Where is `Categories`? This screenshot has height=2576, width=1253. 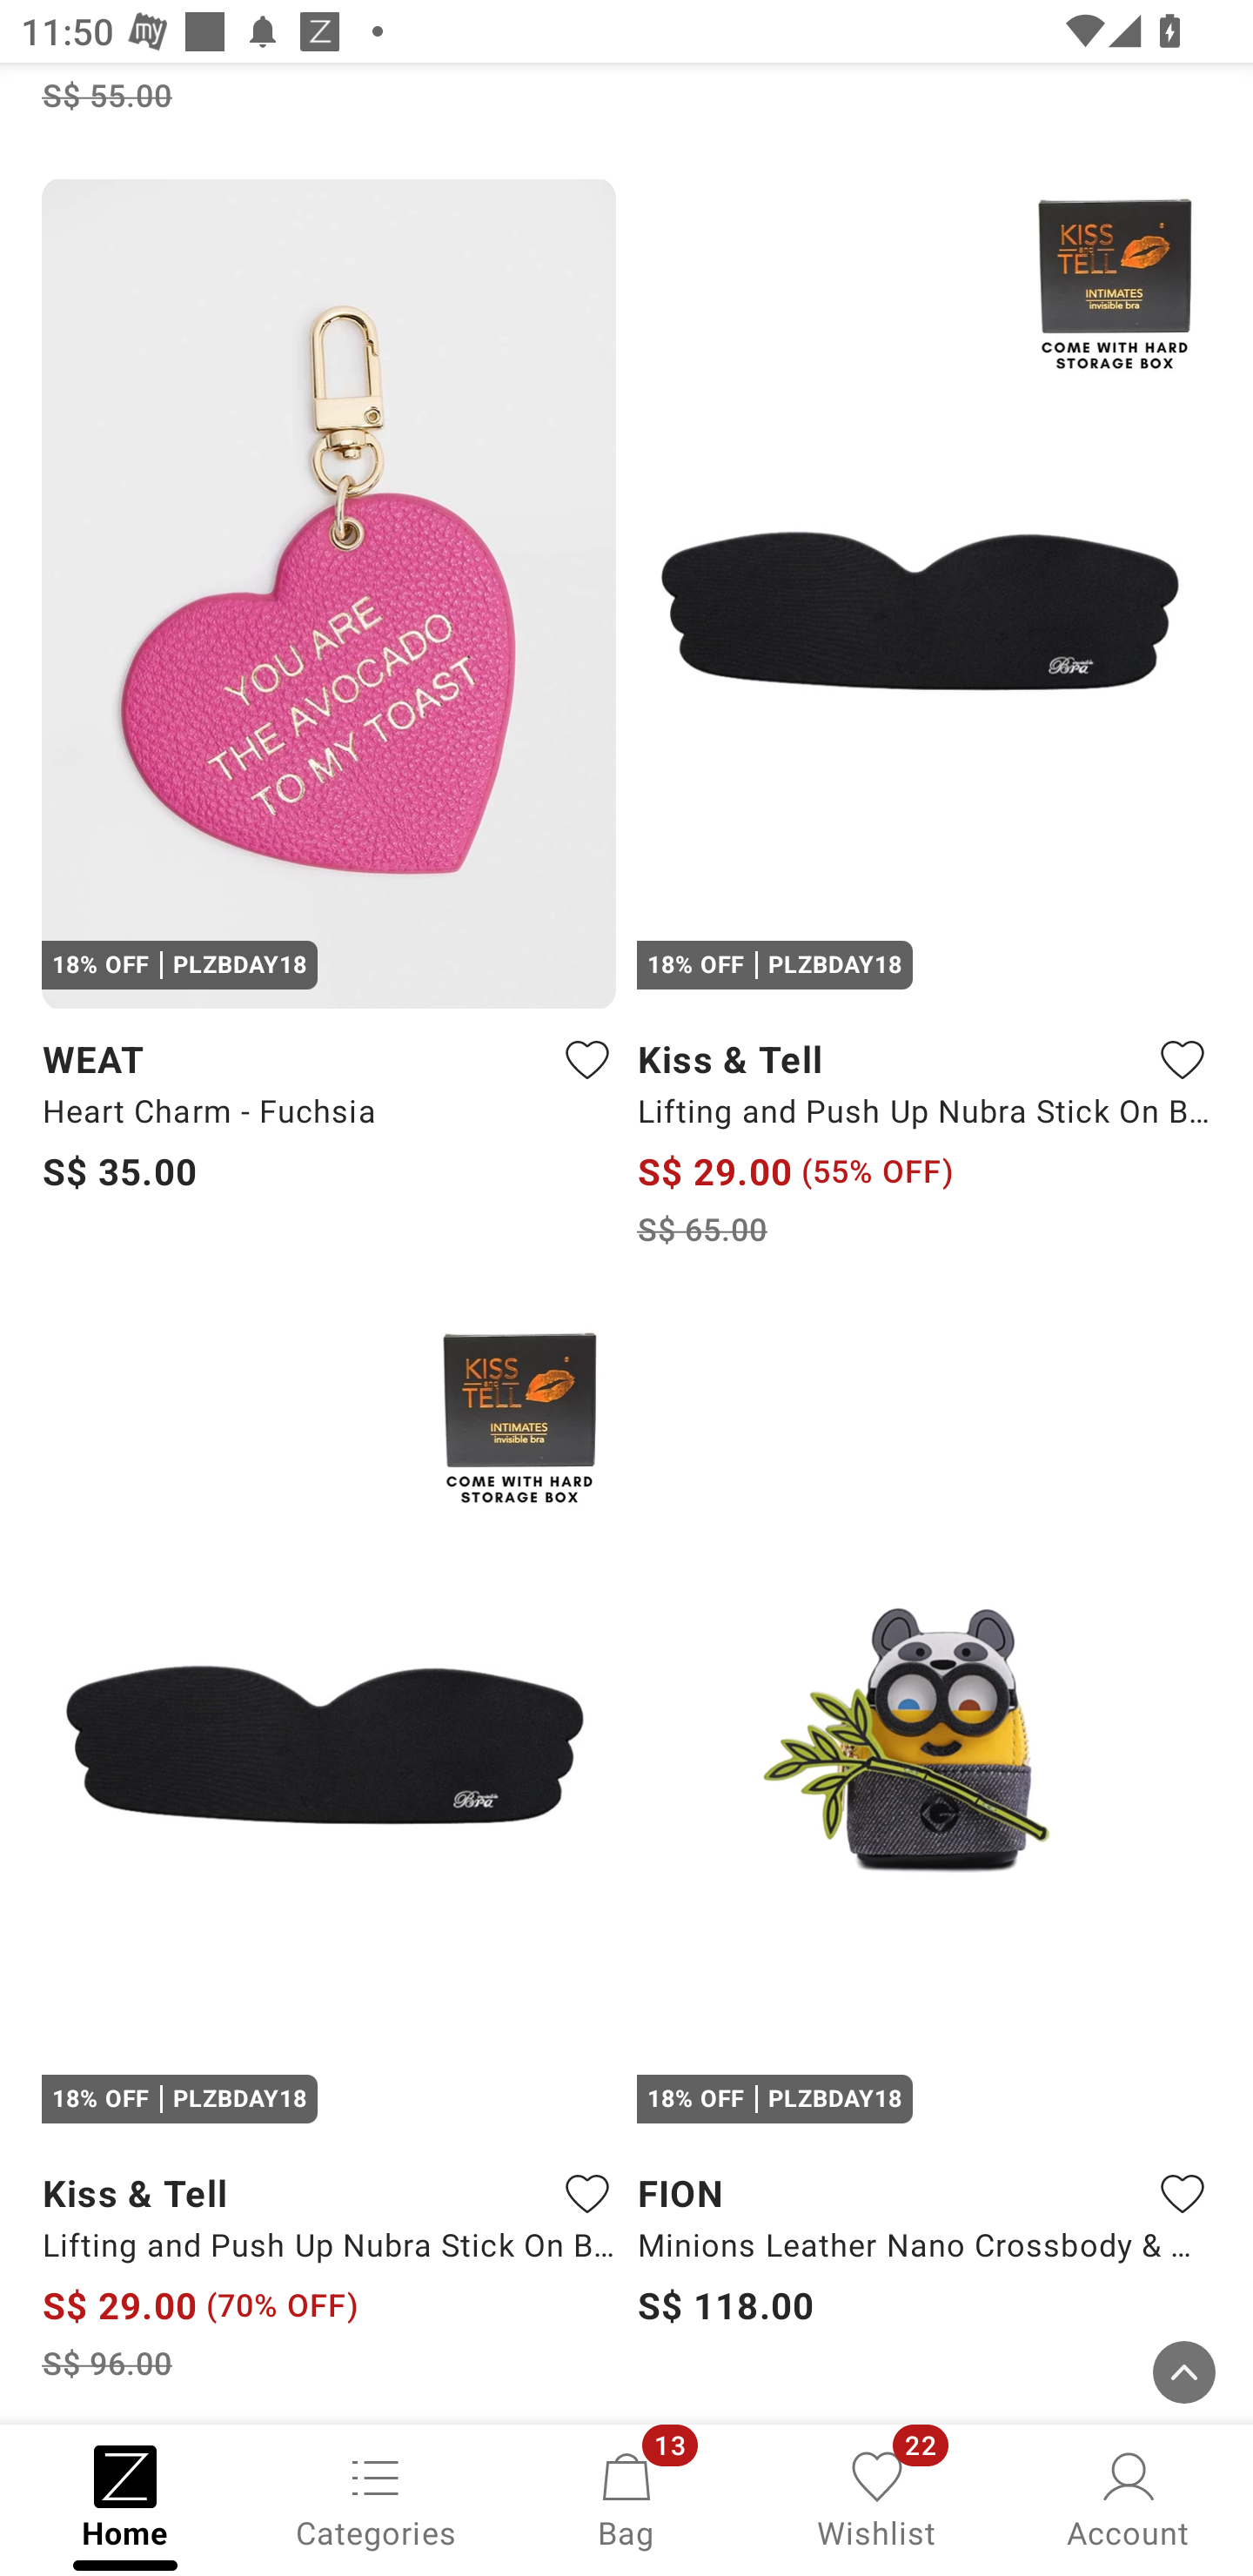
Categories is located at coordinates (376, 2498).